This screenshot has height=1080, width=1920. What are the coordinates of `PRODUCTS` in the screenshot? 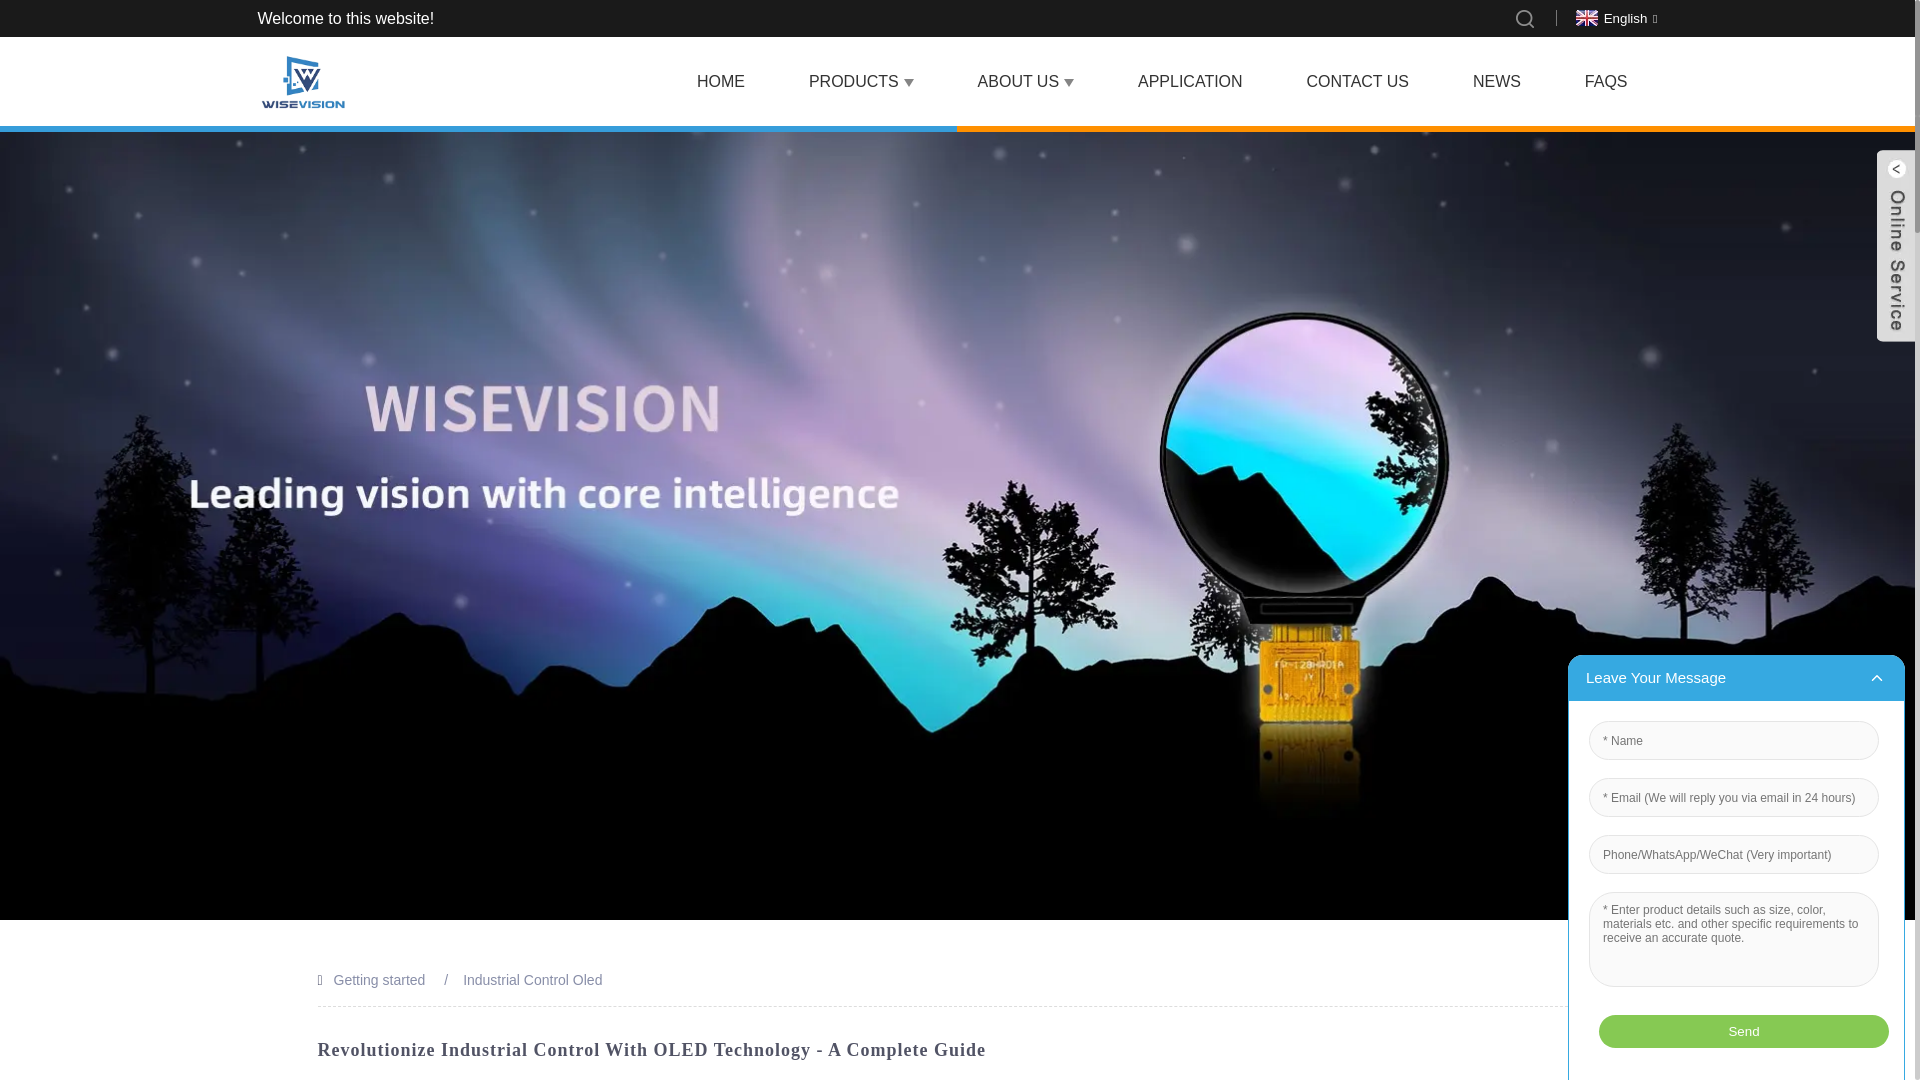 It's located at (861, 82).